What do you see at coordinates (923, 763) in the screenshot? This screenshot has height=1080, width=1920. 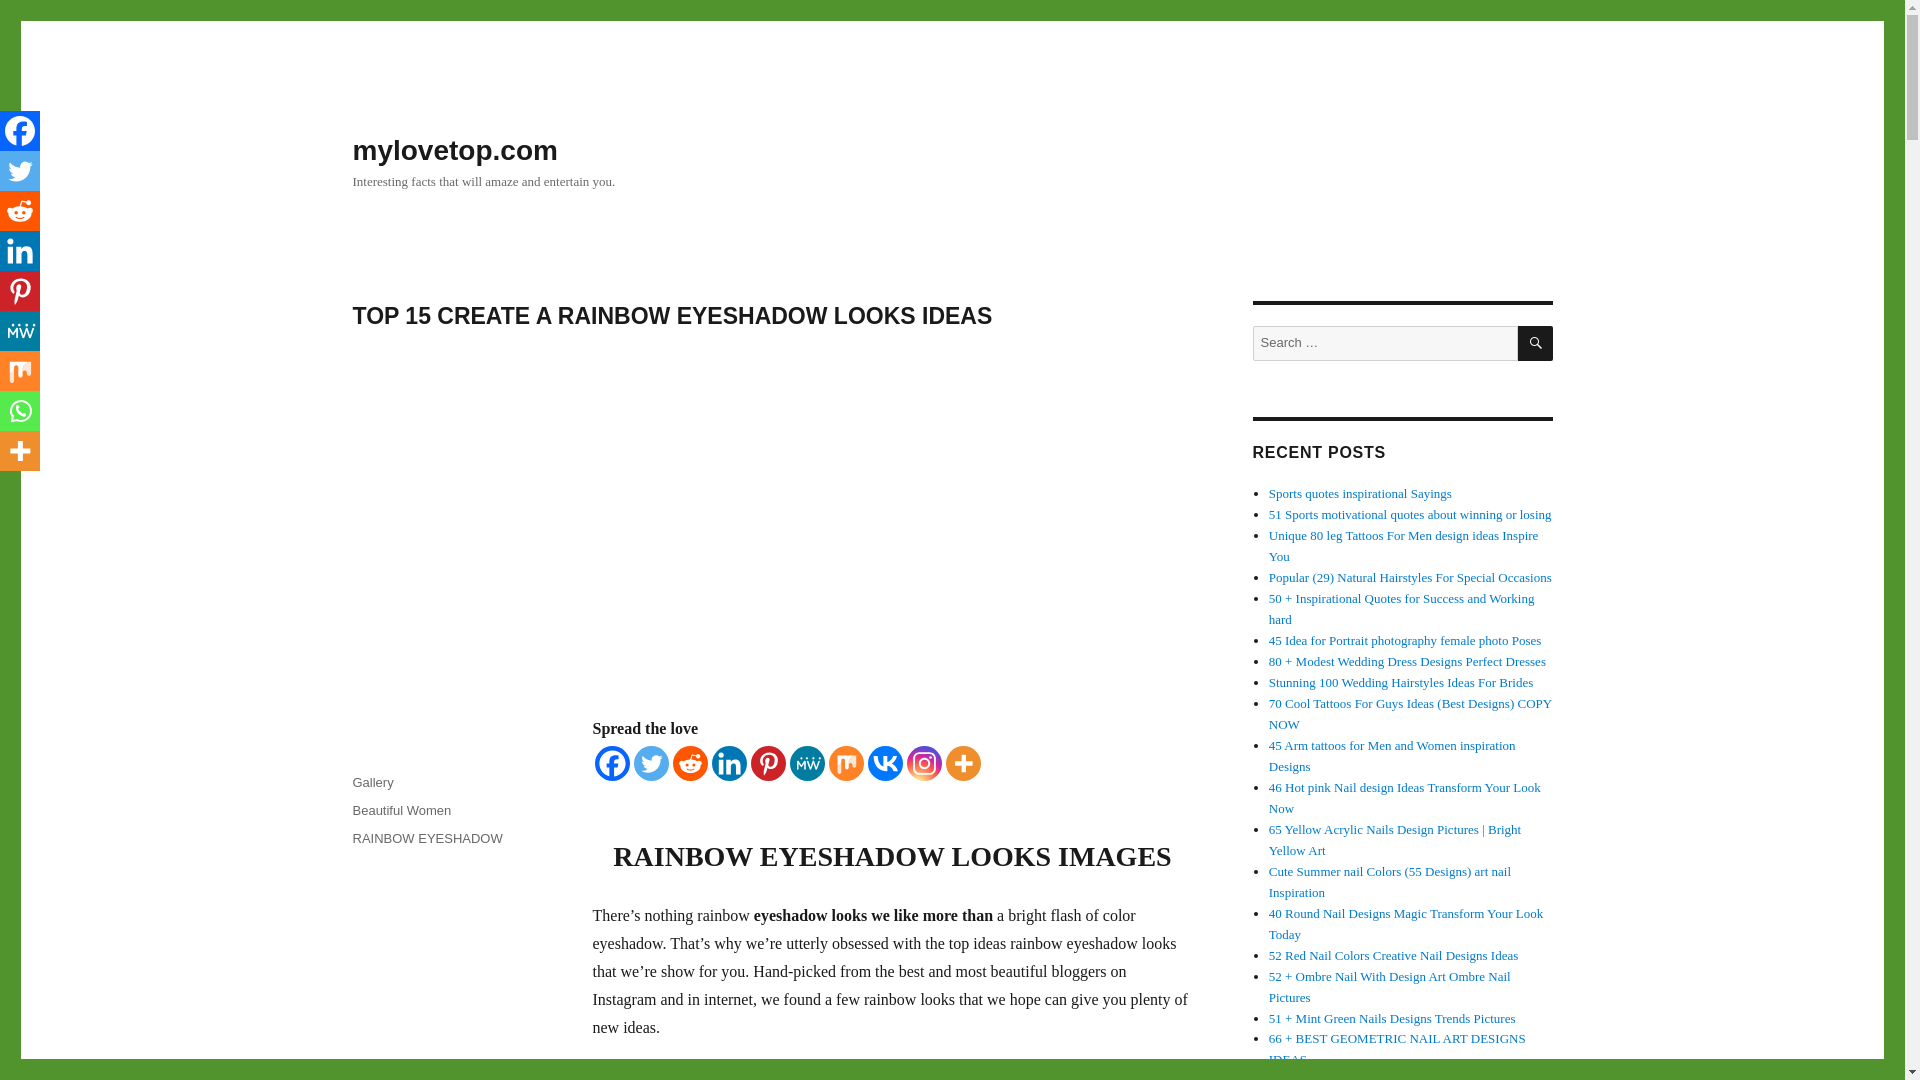 I see `Instagram` at bounding box center [923, 763].